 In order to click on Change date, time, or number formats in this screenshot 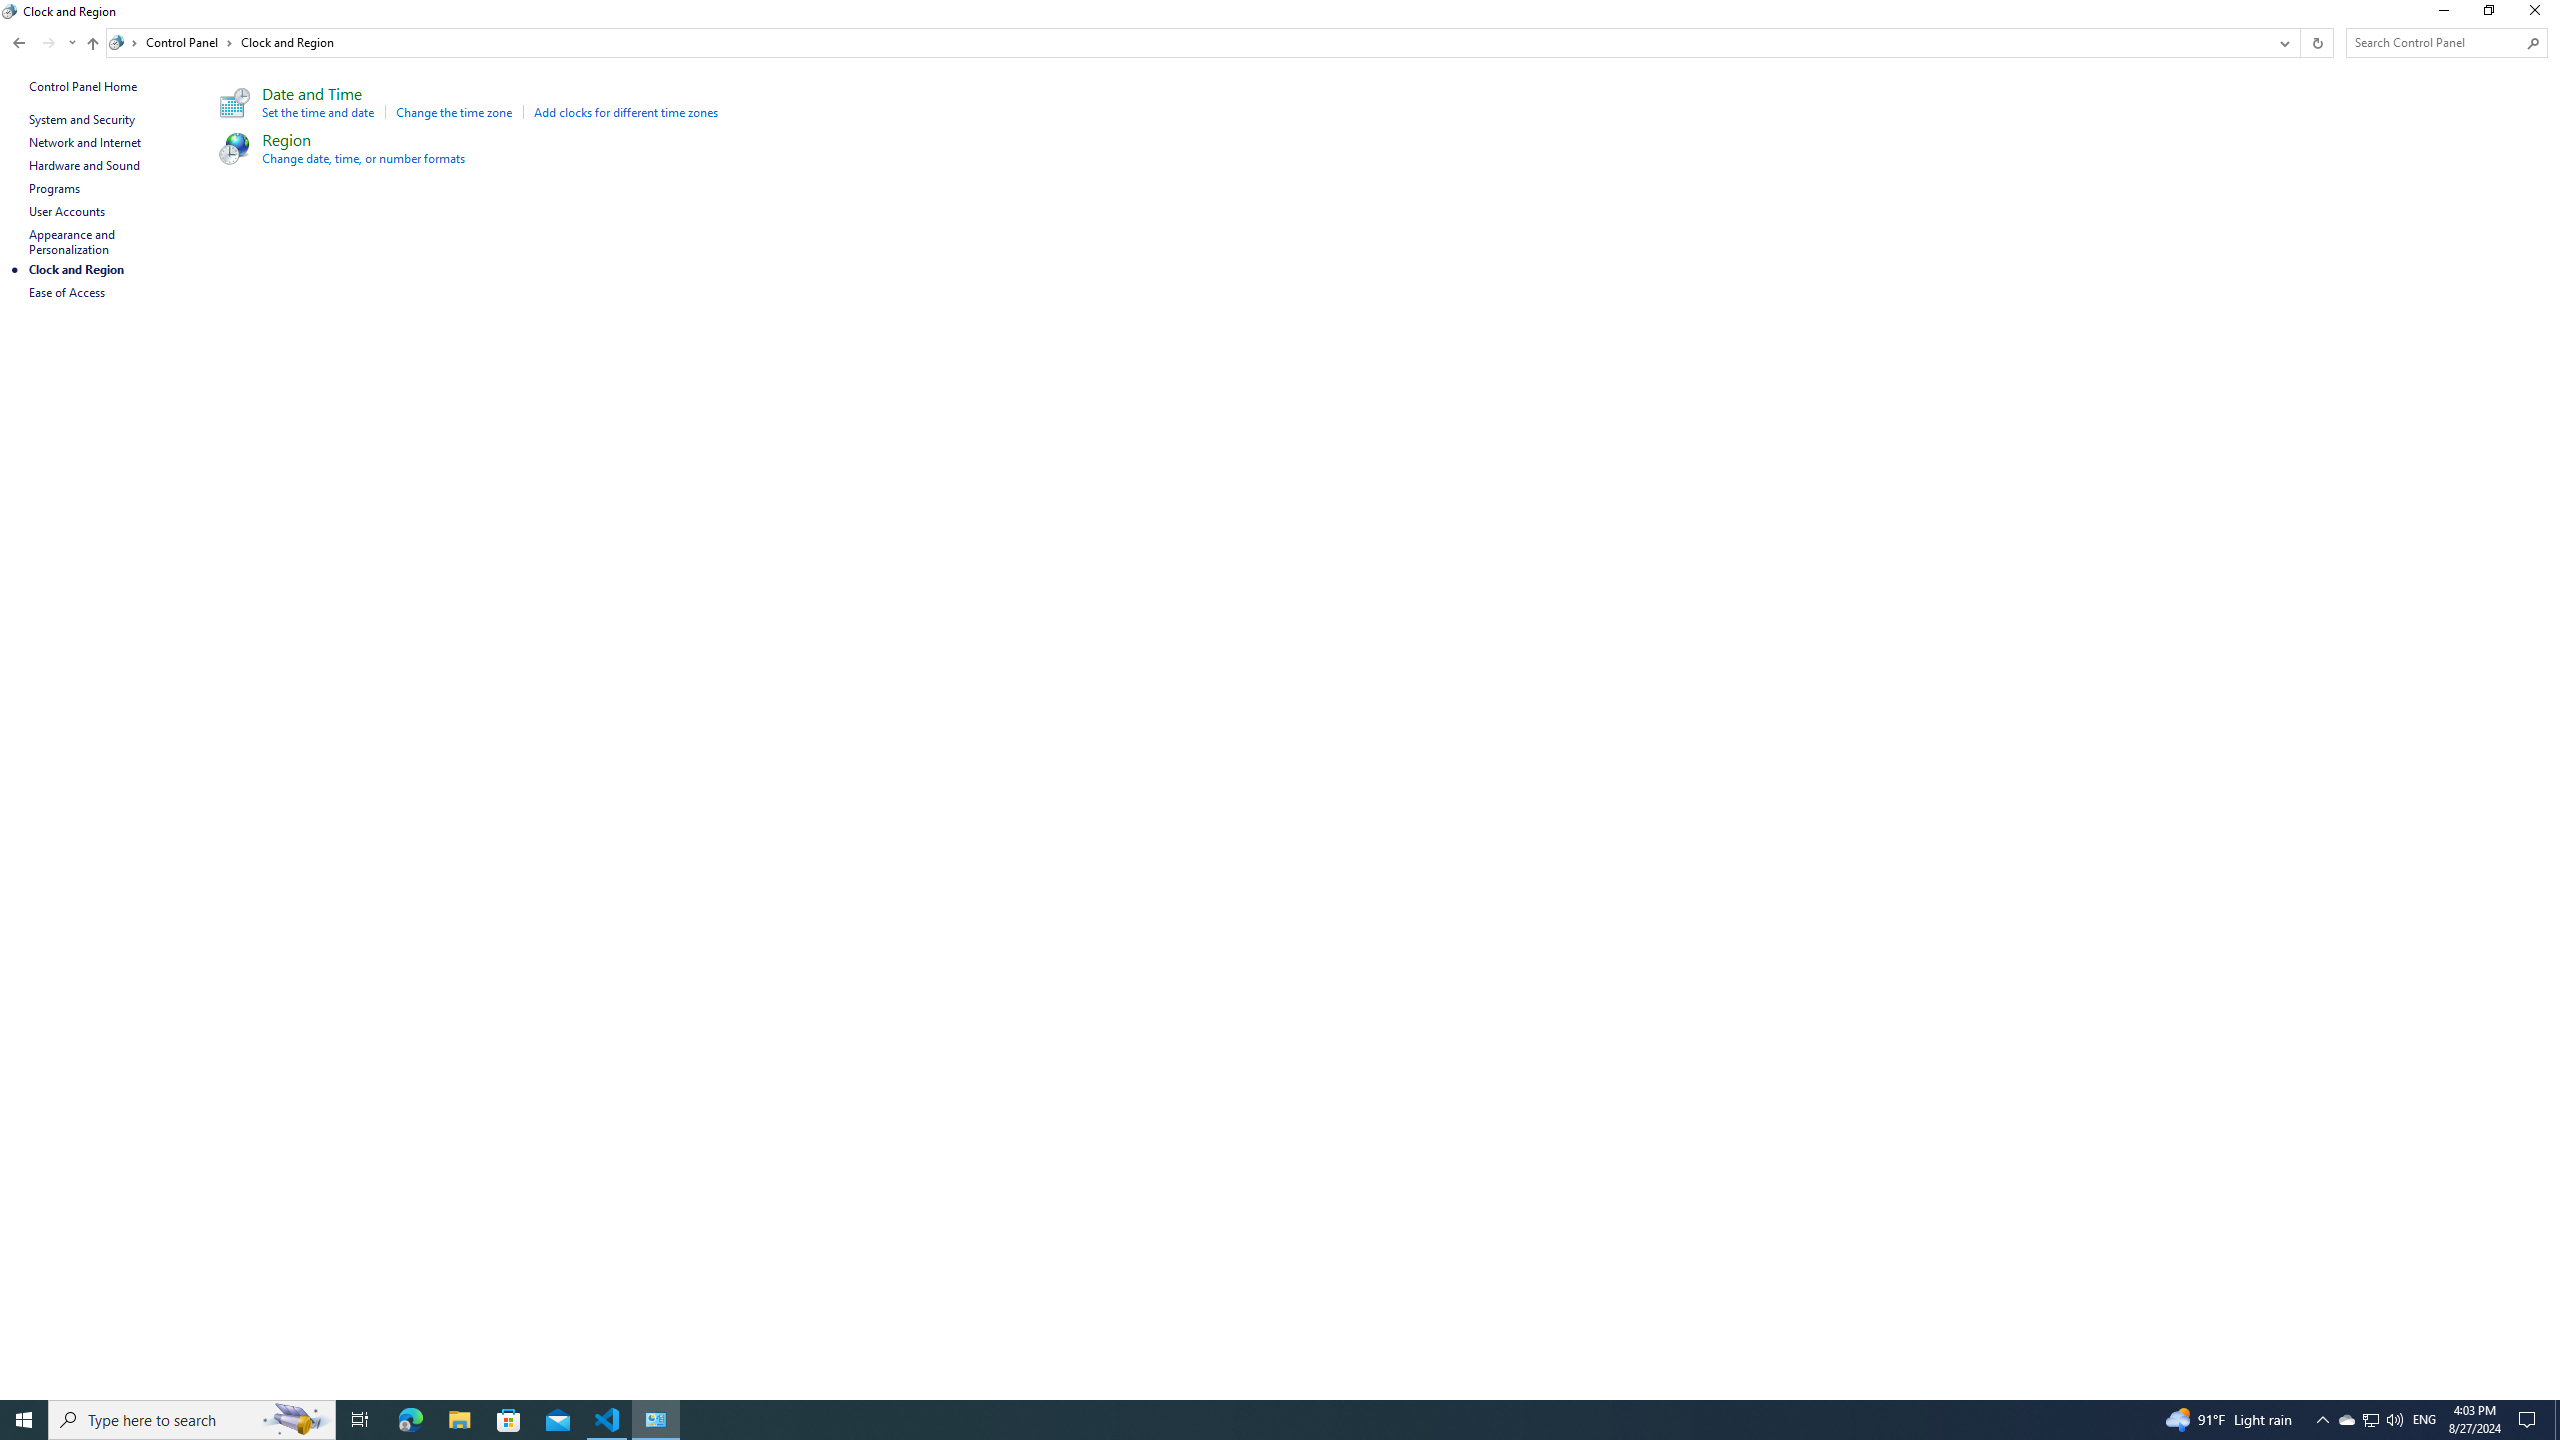, I will do `click(363, 158)`.